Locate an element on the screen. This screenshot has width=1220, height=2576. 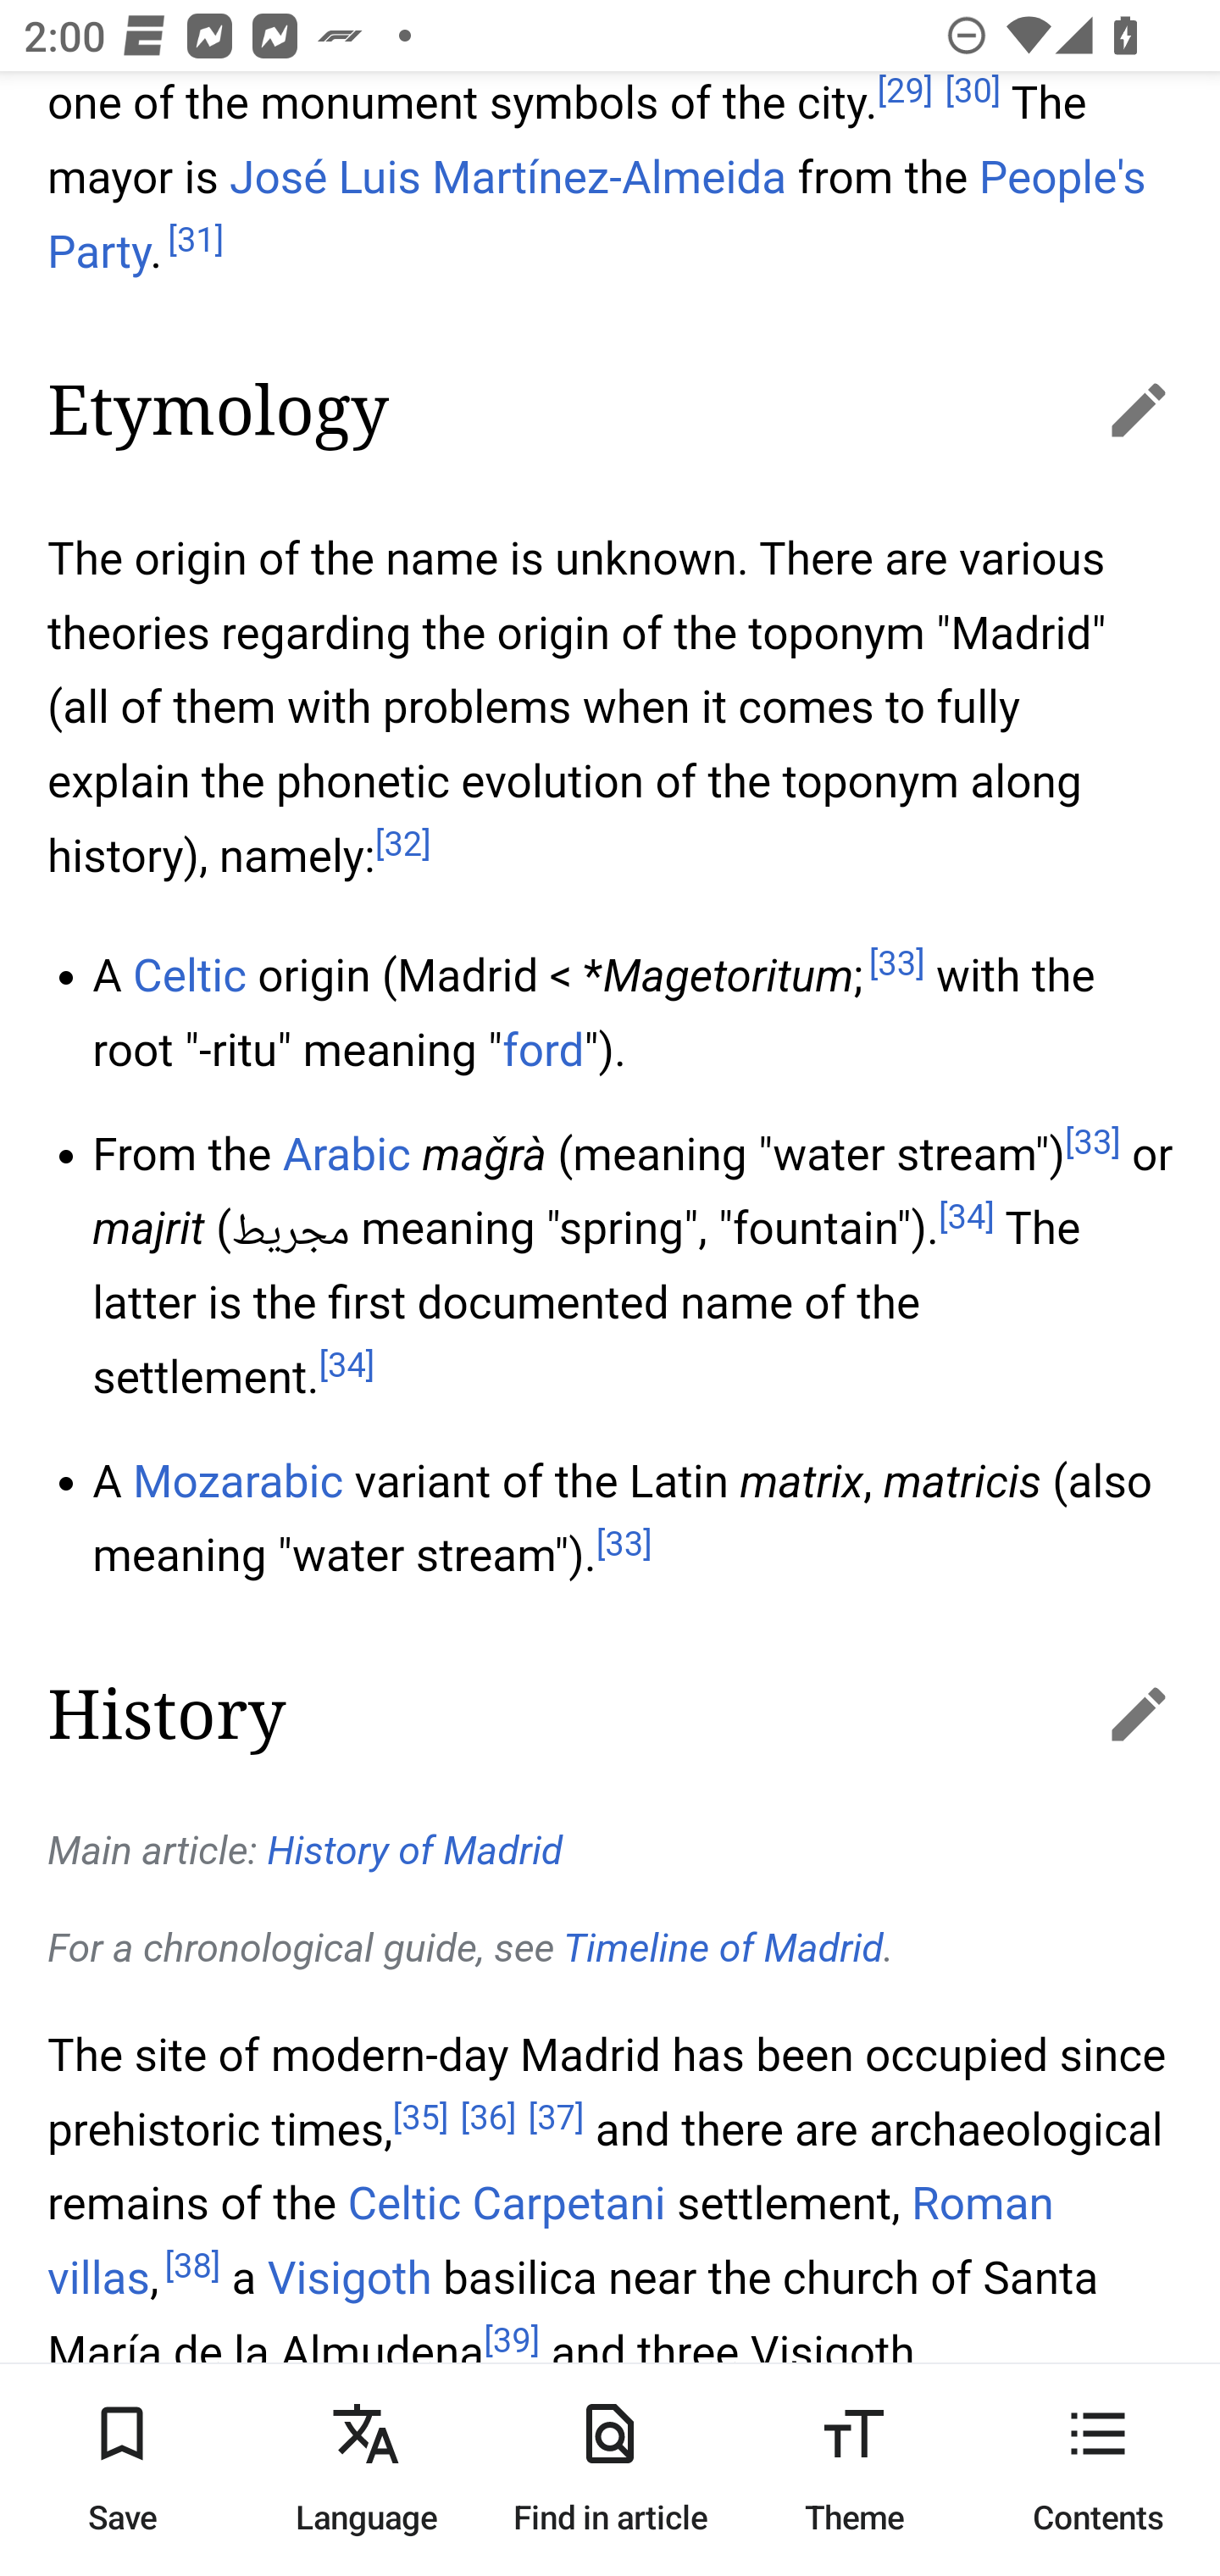
Language is located at coordinates (366, 2469).